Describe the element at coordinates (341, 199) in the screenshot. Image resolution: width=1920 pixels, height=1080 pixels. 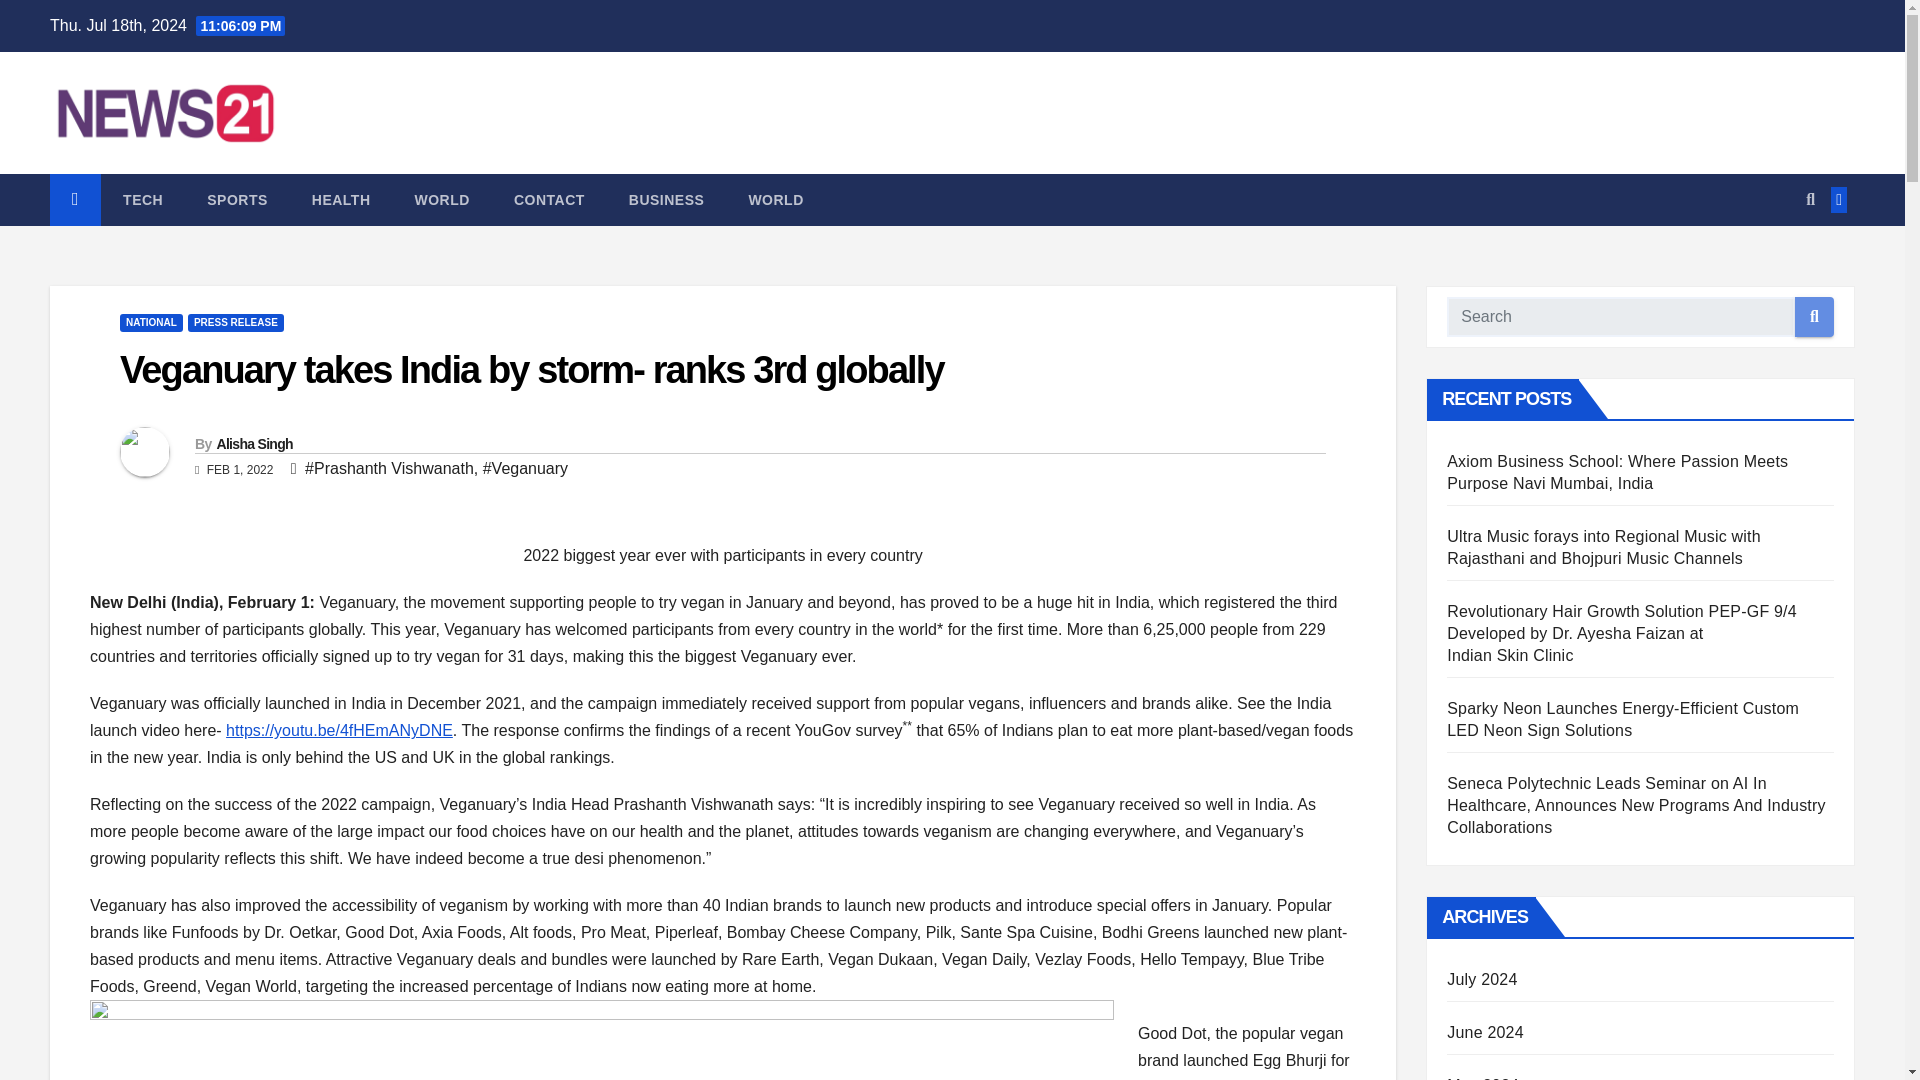
I see `HEALTH` at that location.